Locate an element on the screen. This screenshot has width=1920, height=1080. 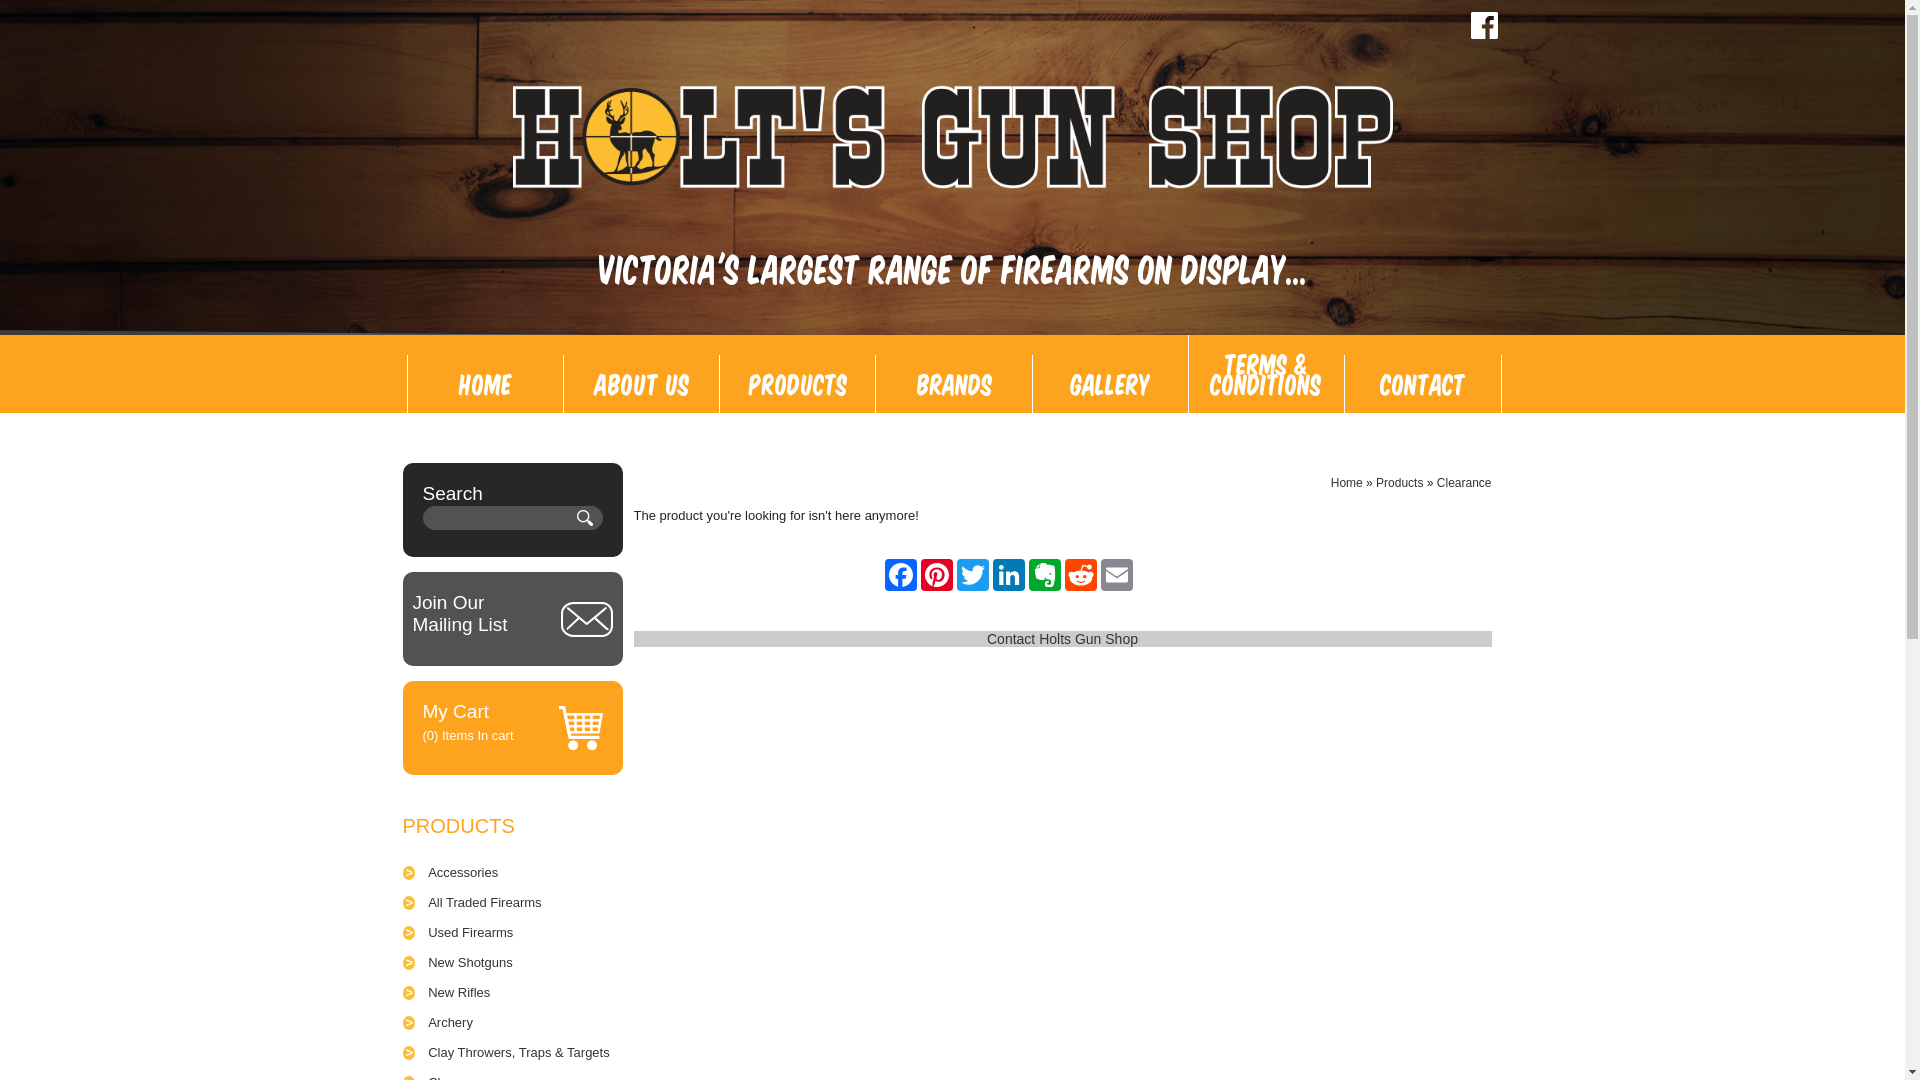
Products is located at coordinates (1400, 483).